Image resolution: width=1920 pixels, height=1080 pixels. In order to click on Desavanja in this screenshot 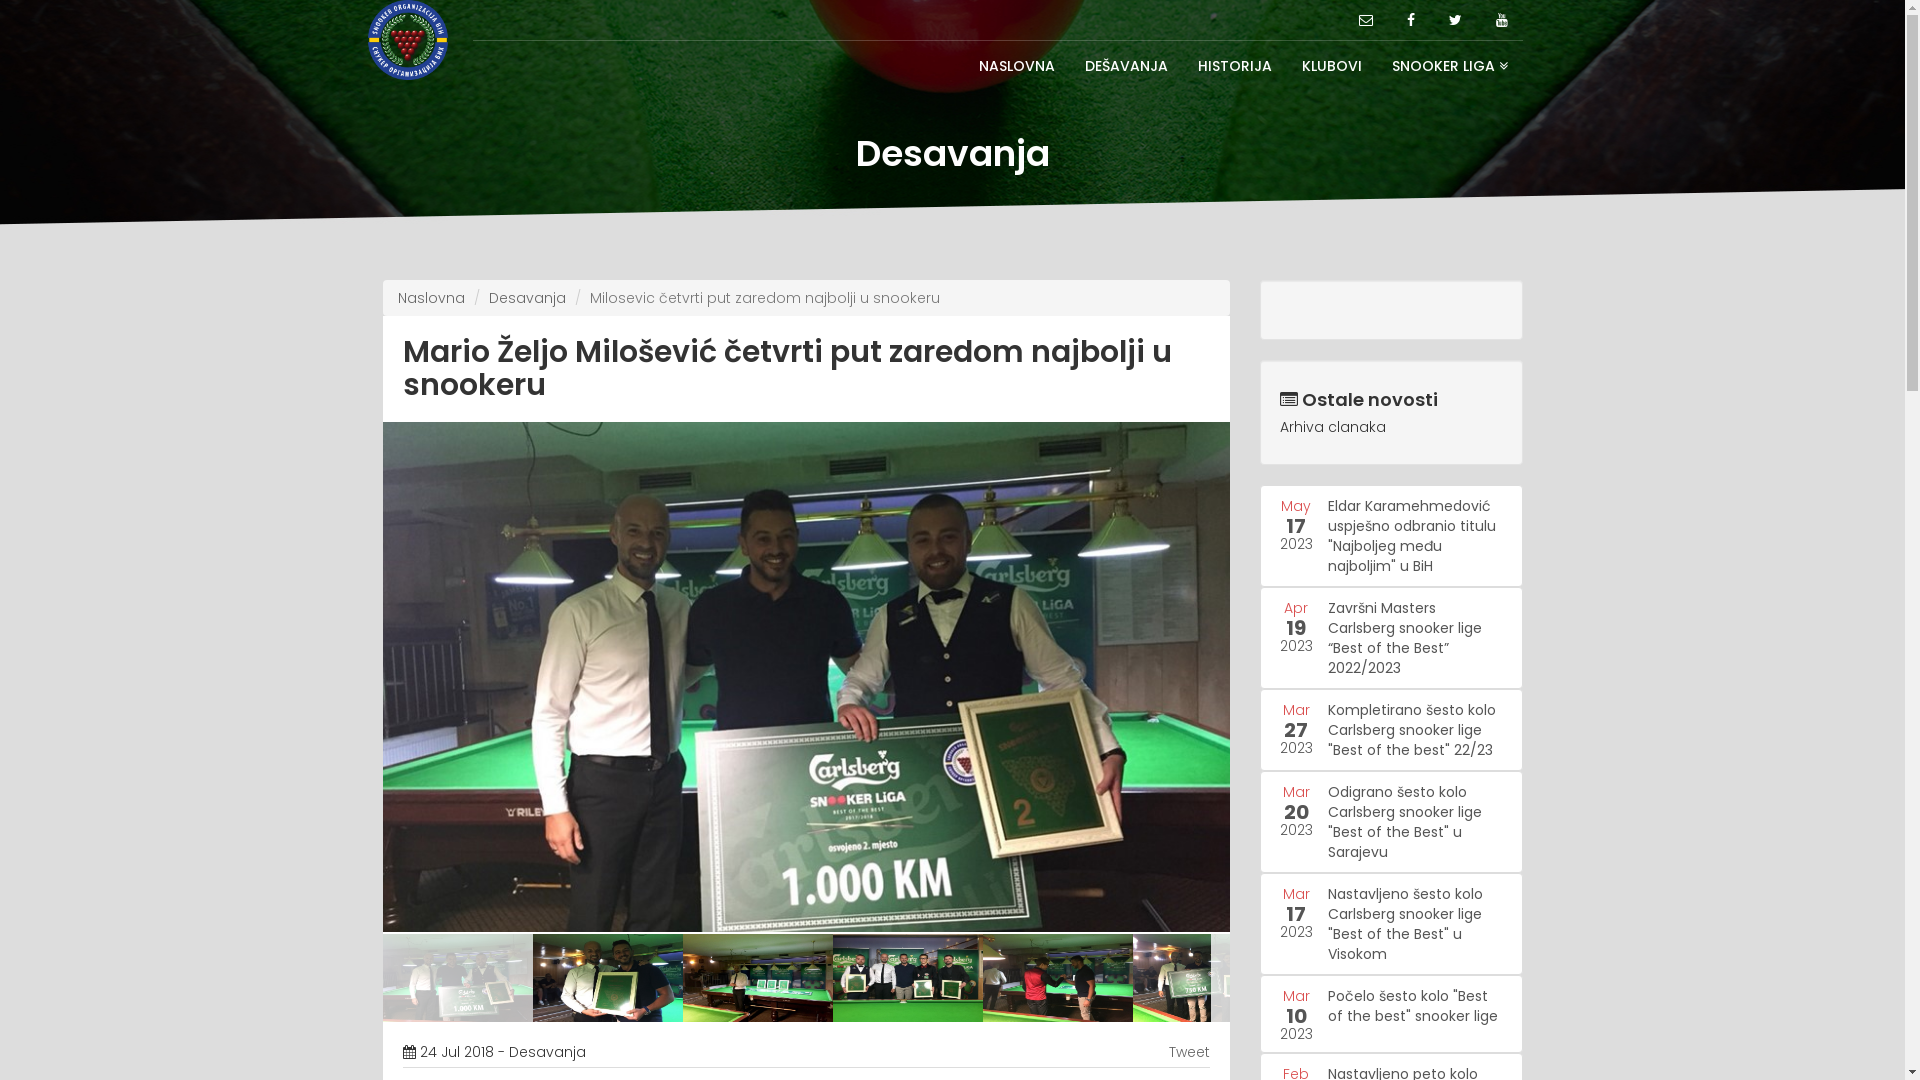, I will do `click(526, 298)`.